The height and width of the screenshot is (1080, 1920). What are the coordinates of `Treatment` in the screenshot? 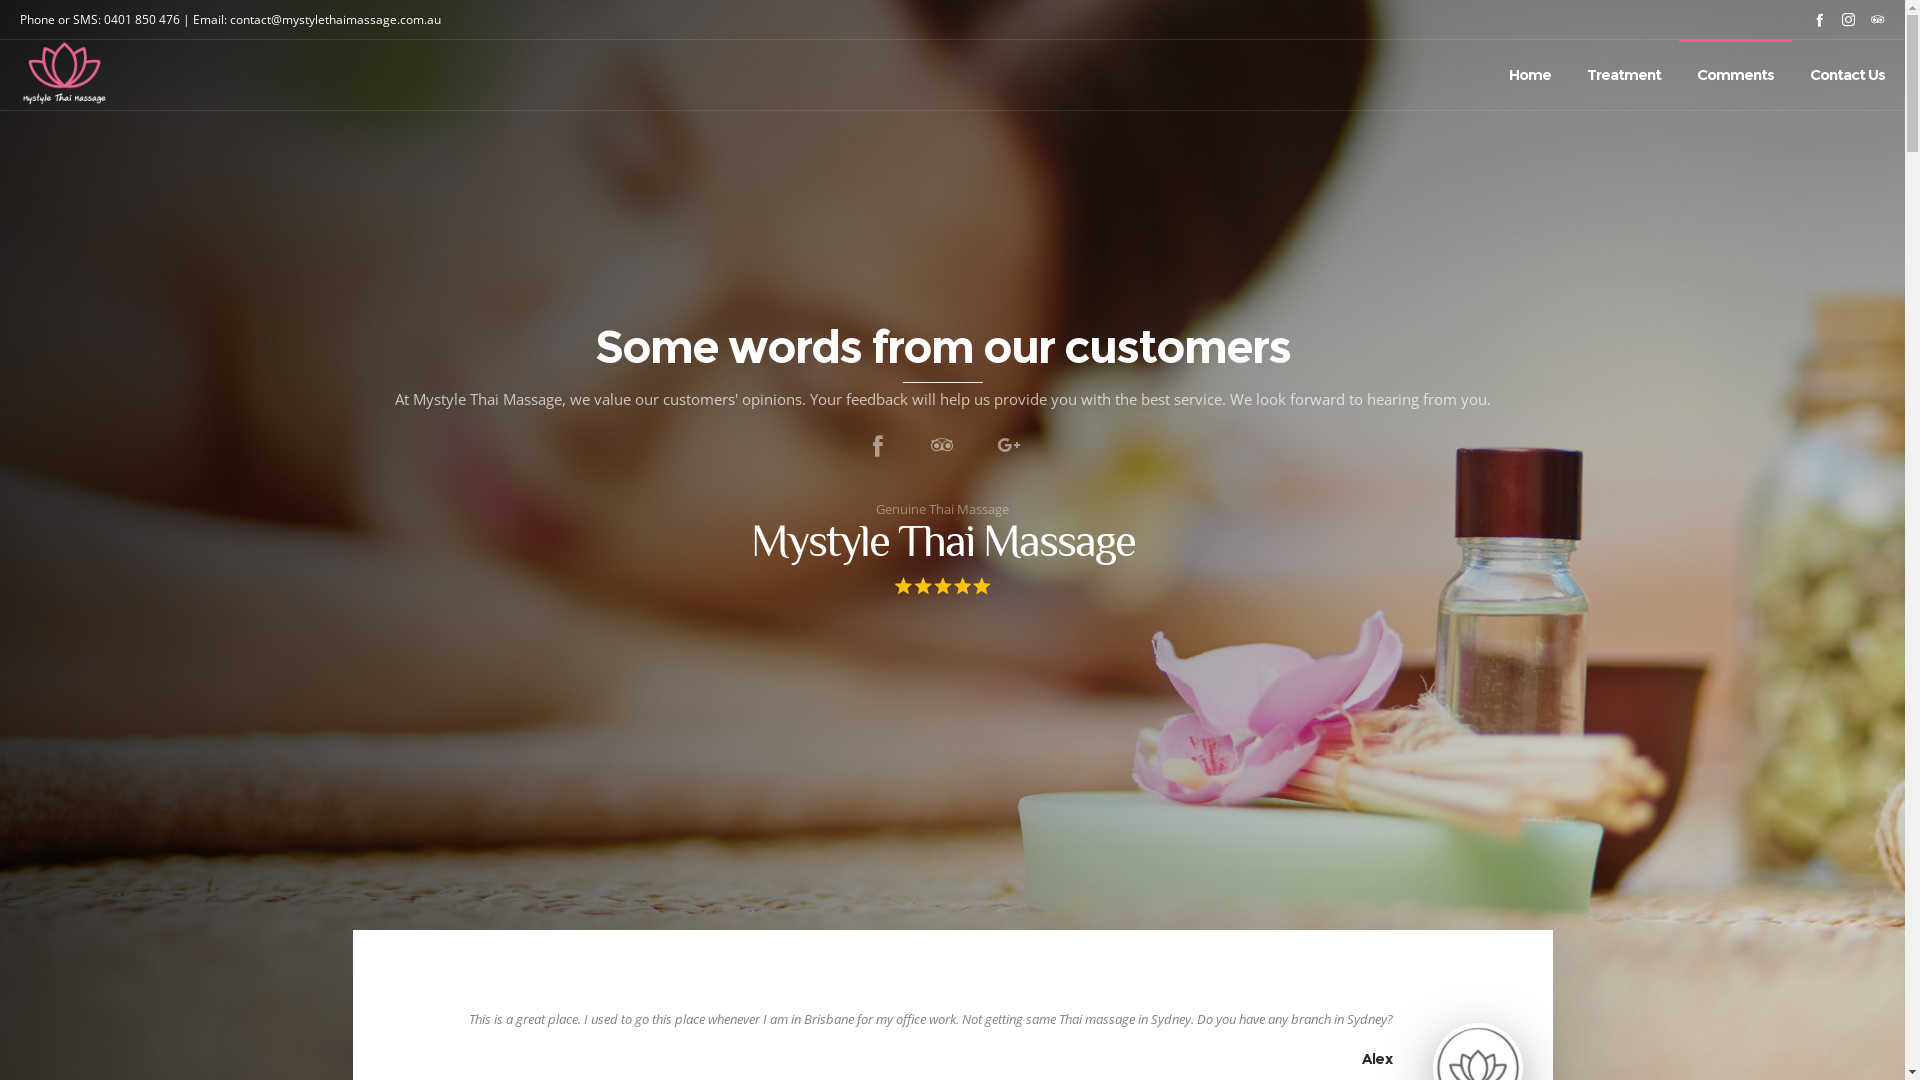 It's located at (1624, 75).